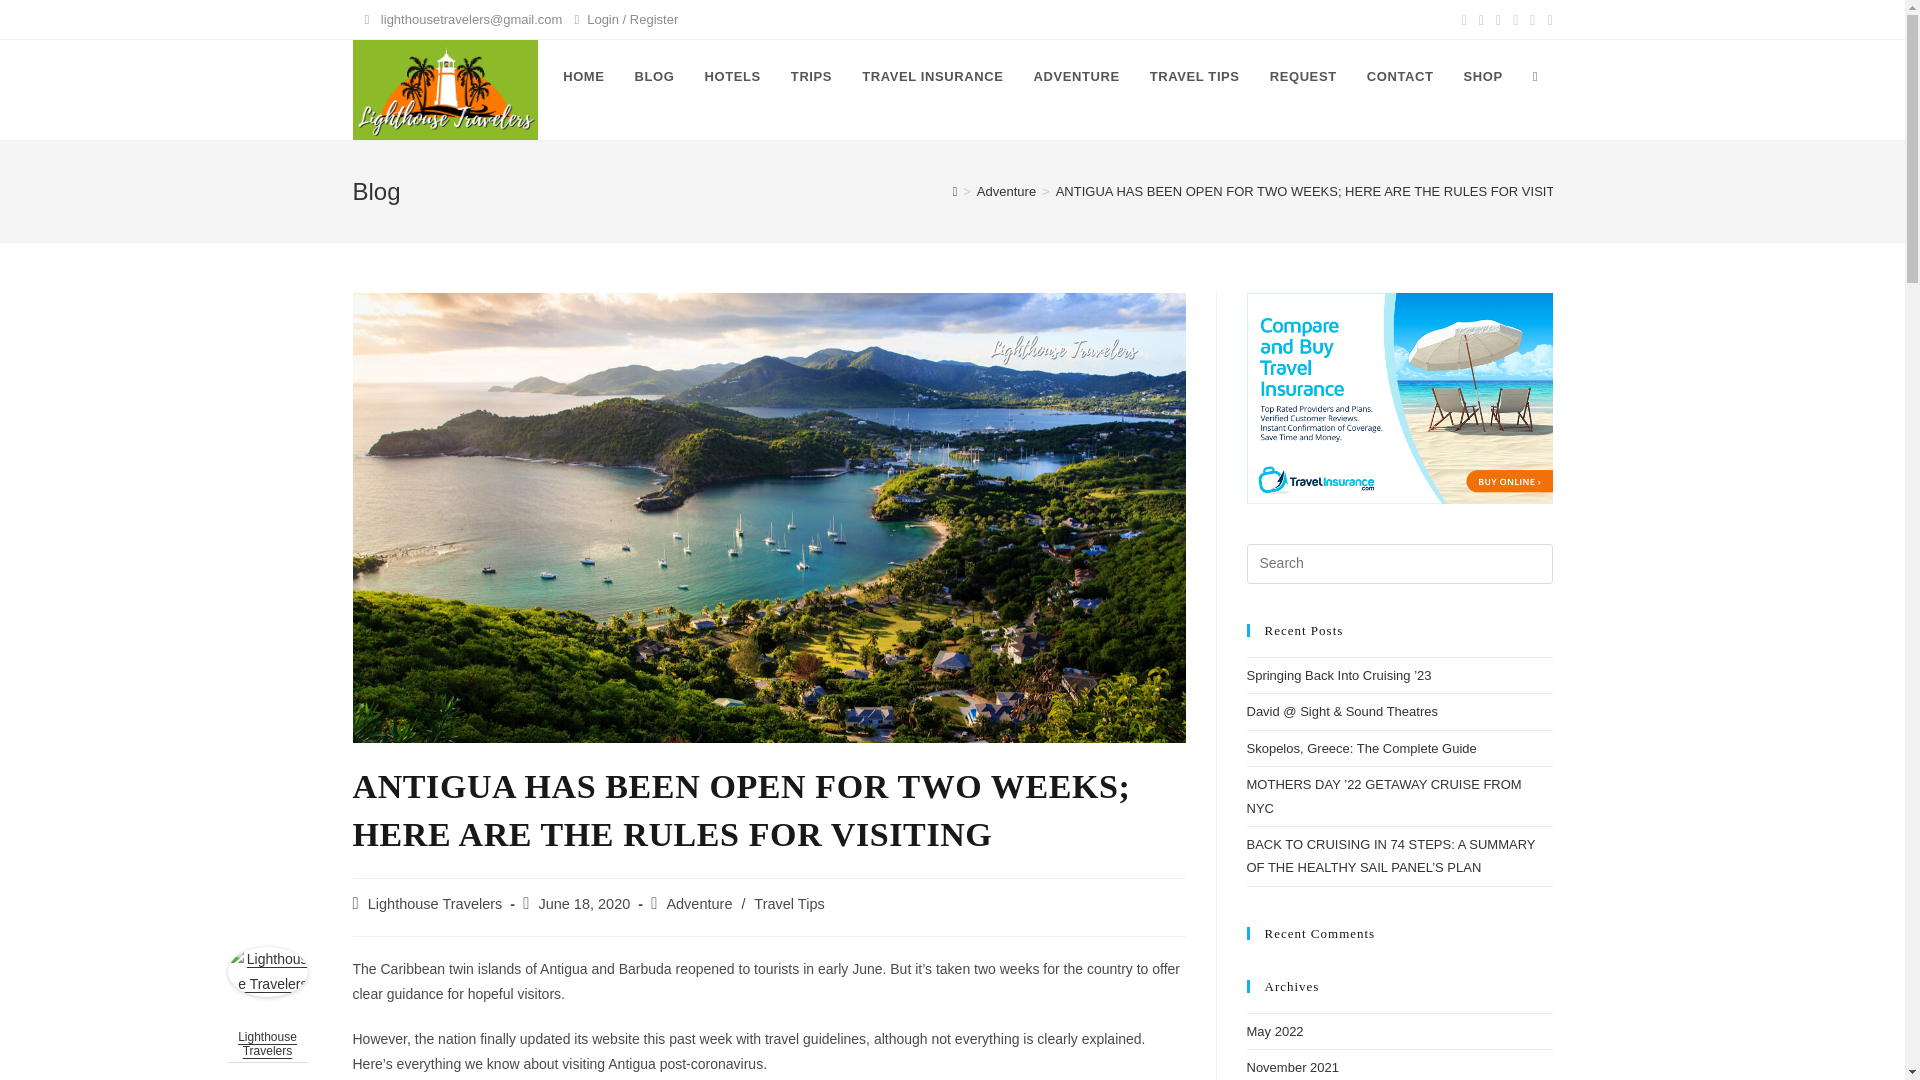 Image resolution: width=1920 pixels, height=1080 pixels. What do you see at coordinates (732, 76) in the screenshot?
I see `HOTELS` at bounding box center [732, 76].